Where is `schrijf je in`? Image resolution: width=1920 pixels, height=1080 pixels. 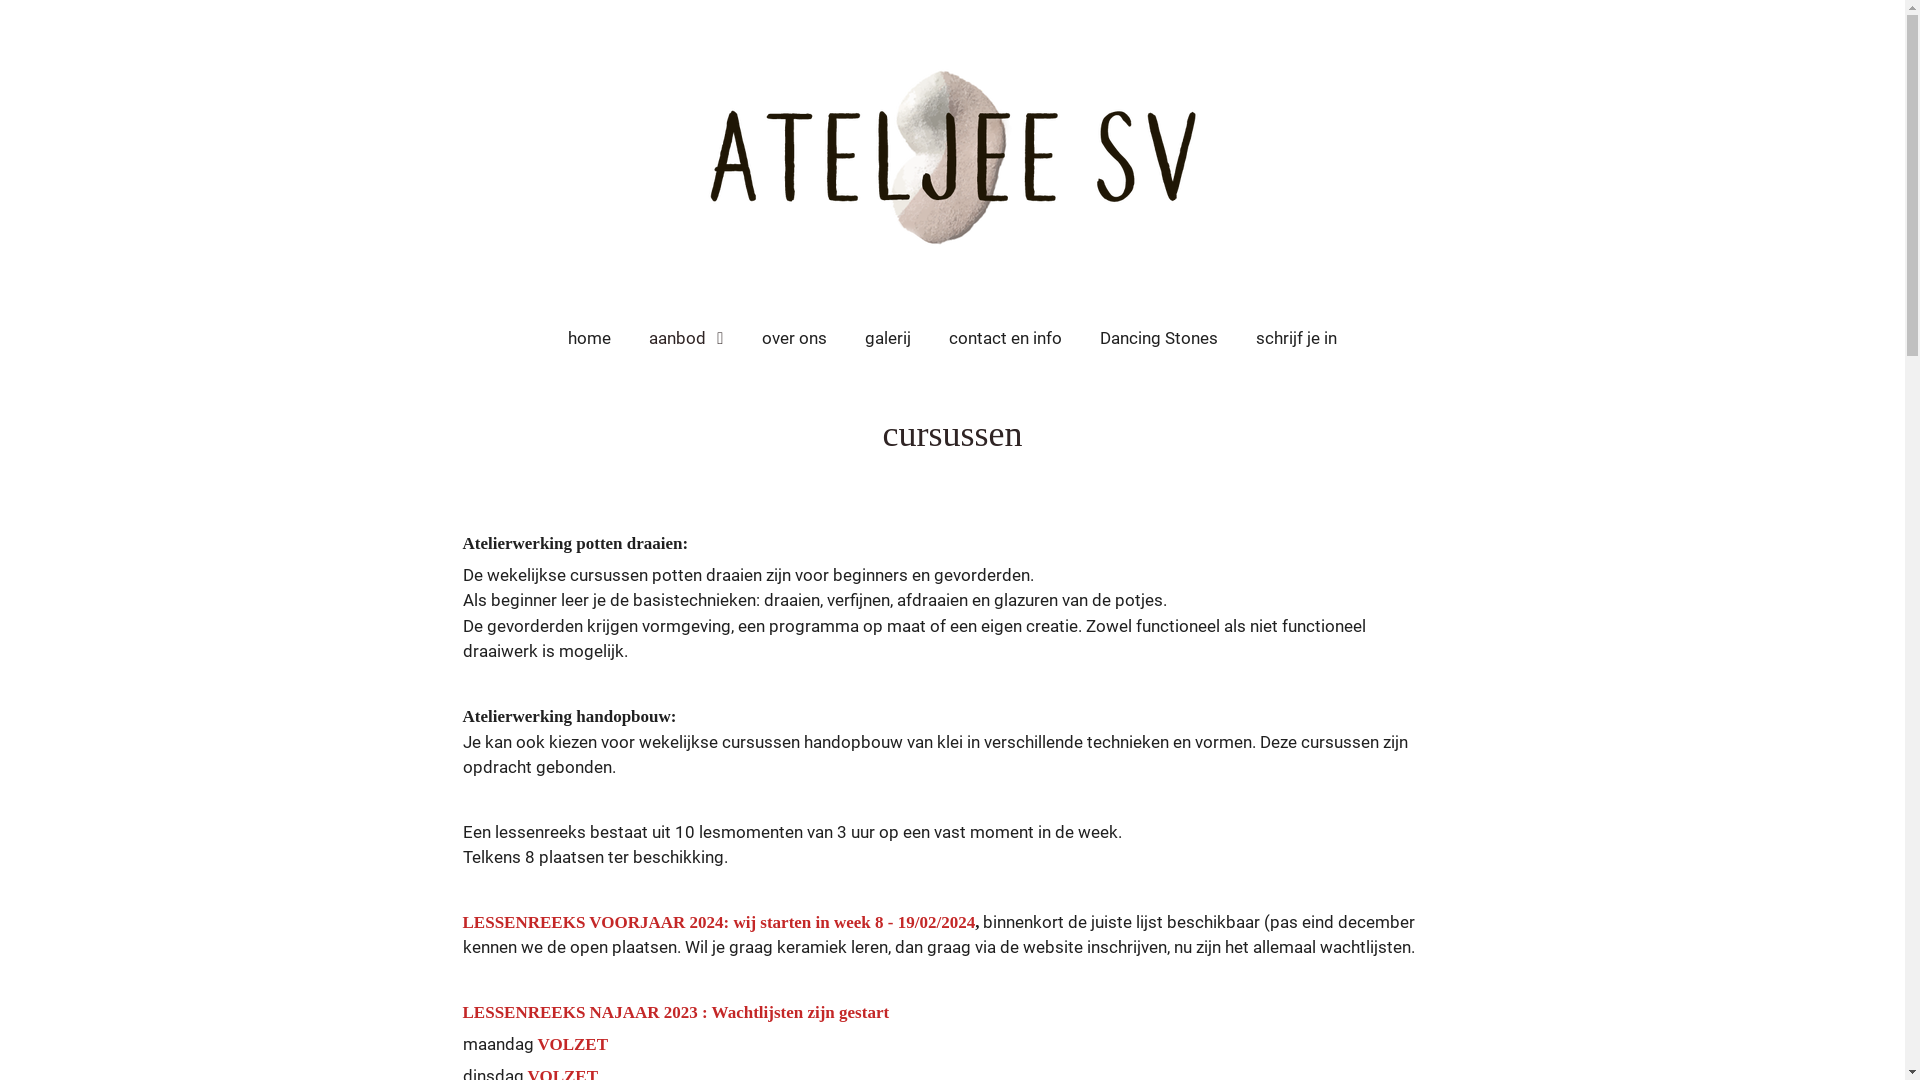
schrijf je in is located at coordinates (1296, 338).